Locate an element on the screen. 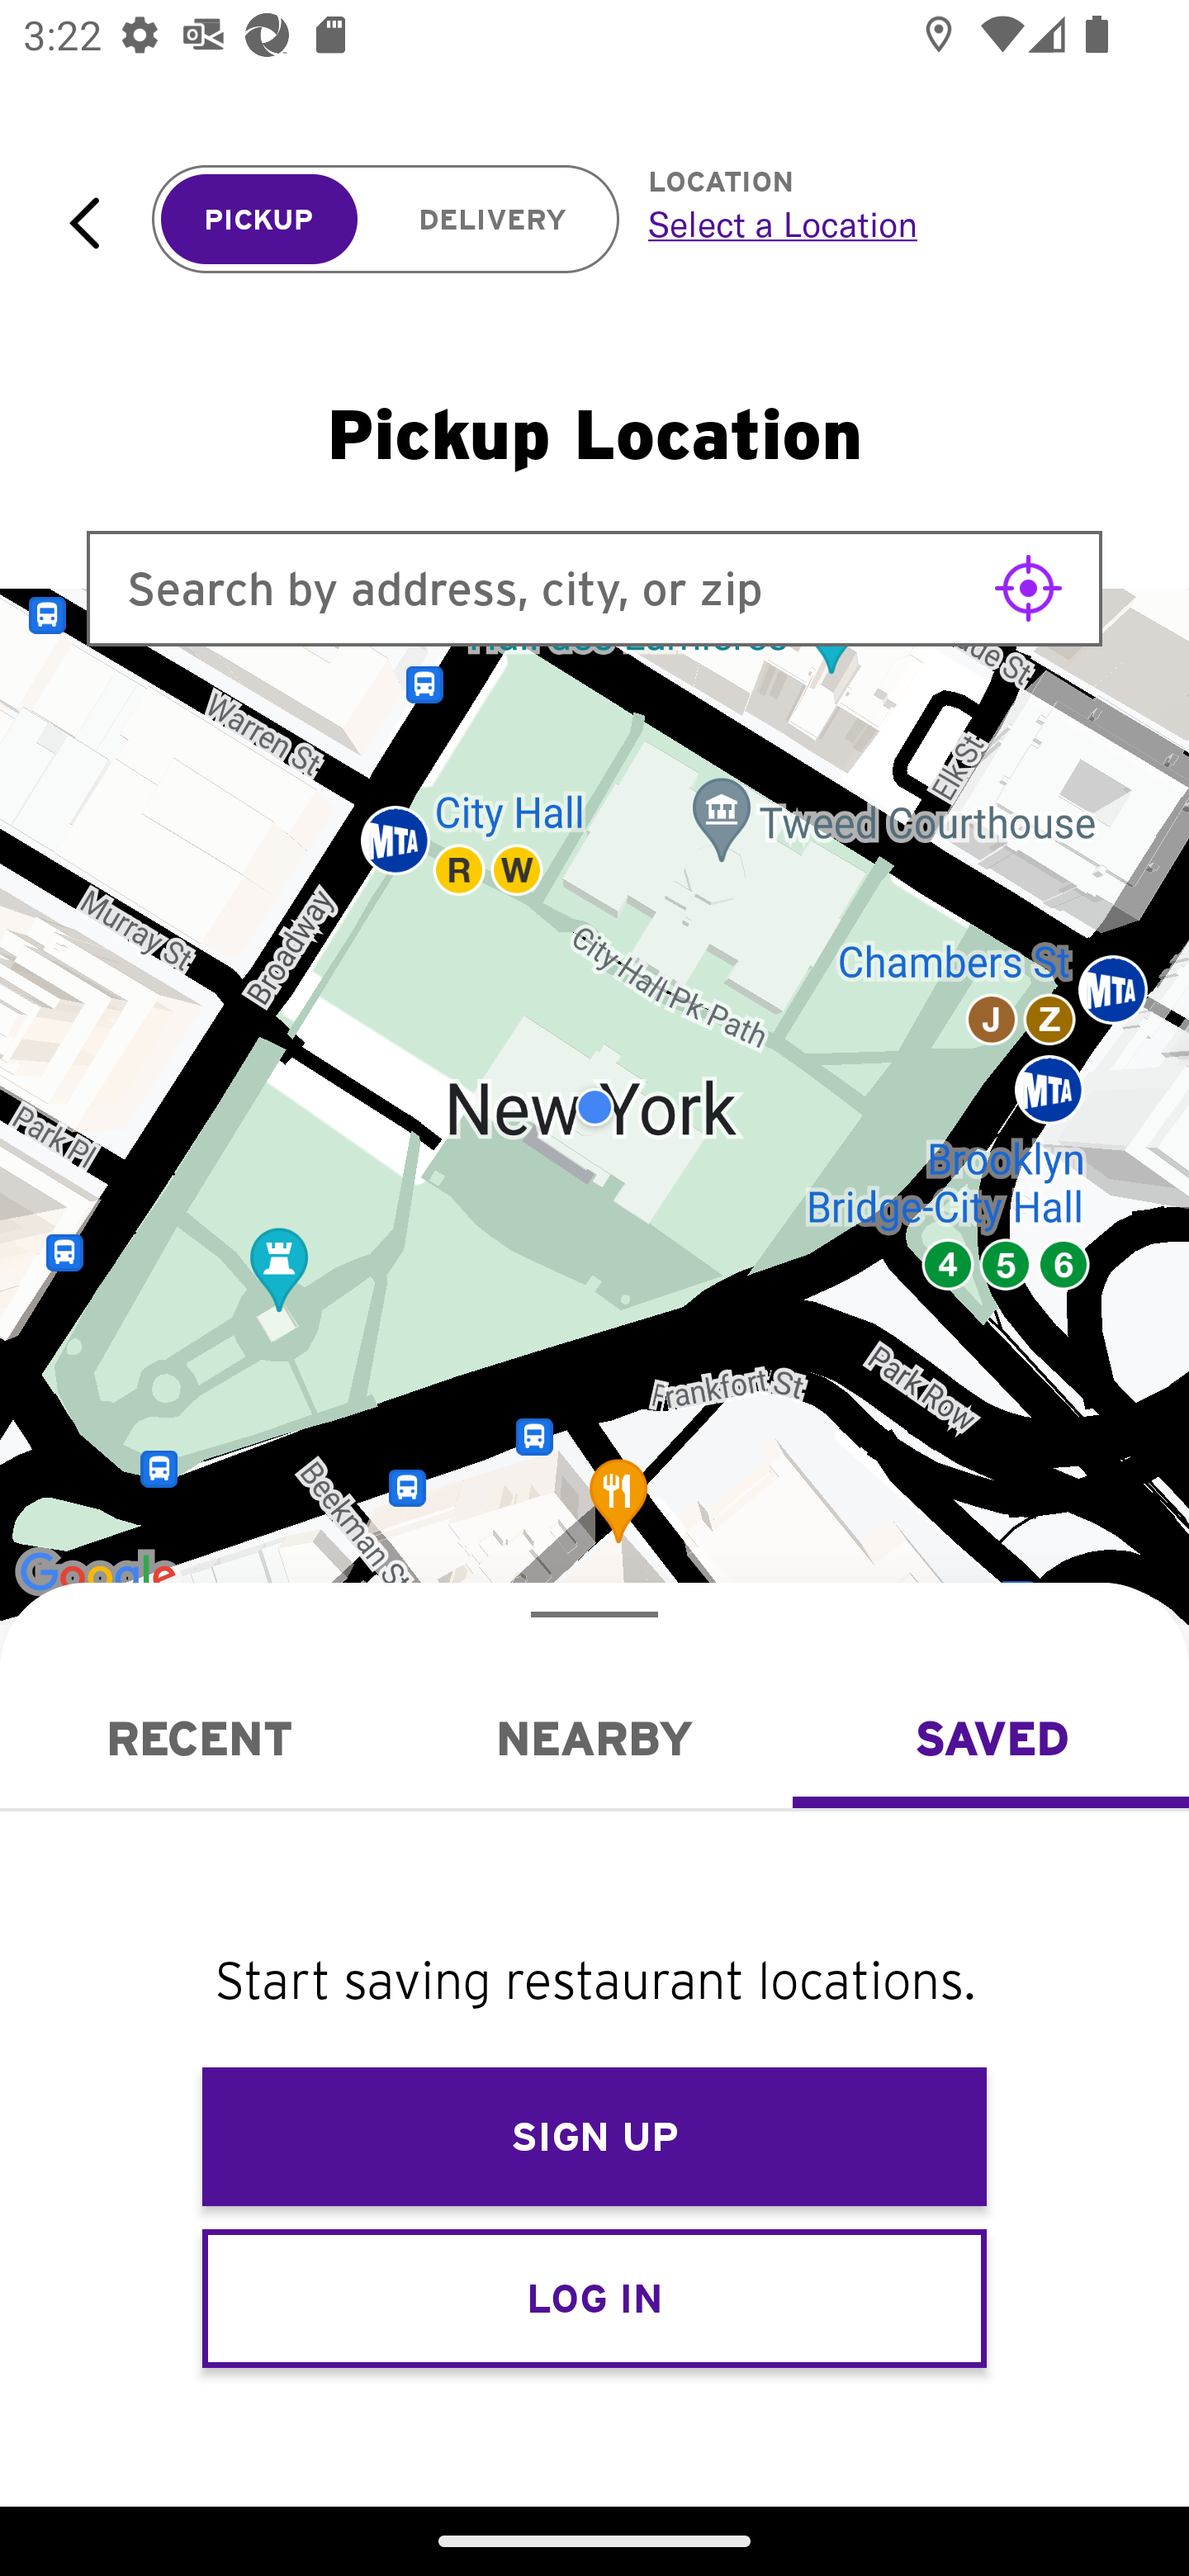 Image resolution: width=1189 pixels, height=2576 pixels. Recent RECENT is located at coordinates (198, 1739).